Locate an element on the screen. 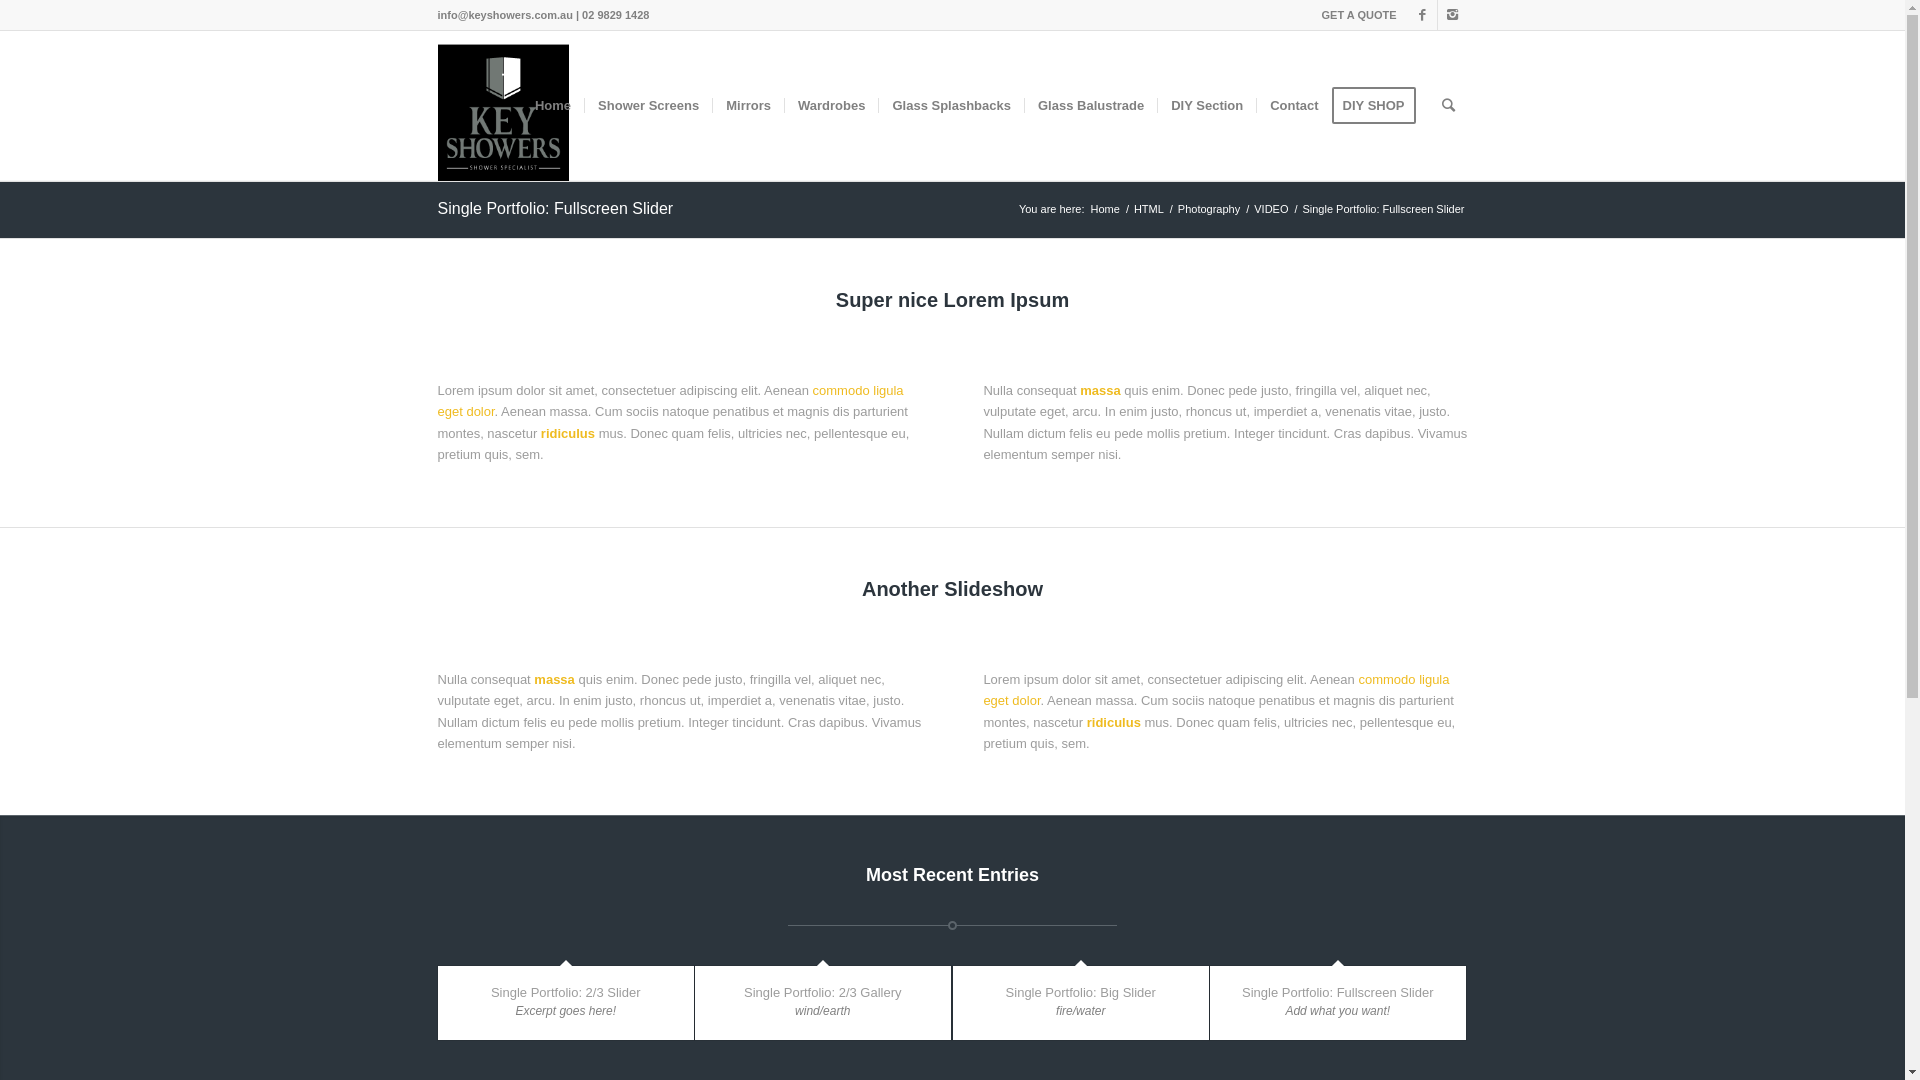  DIY SHOP is located at coordinates (1380, 106).